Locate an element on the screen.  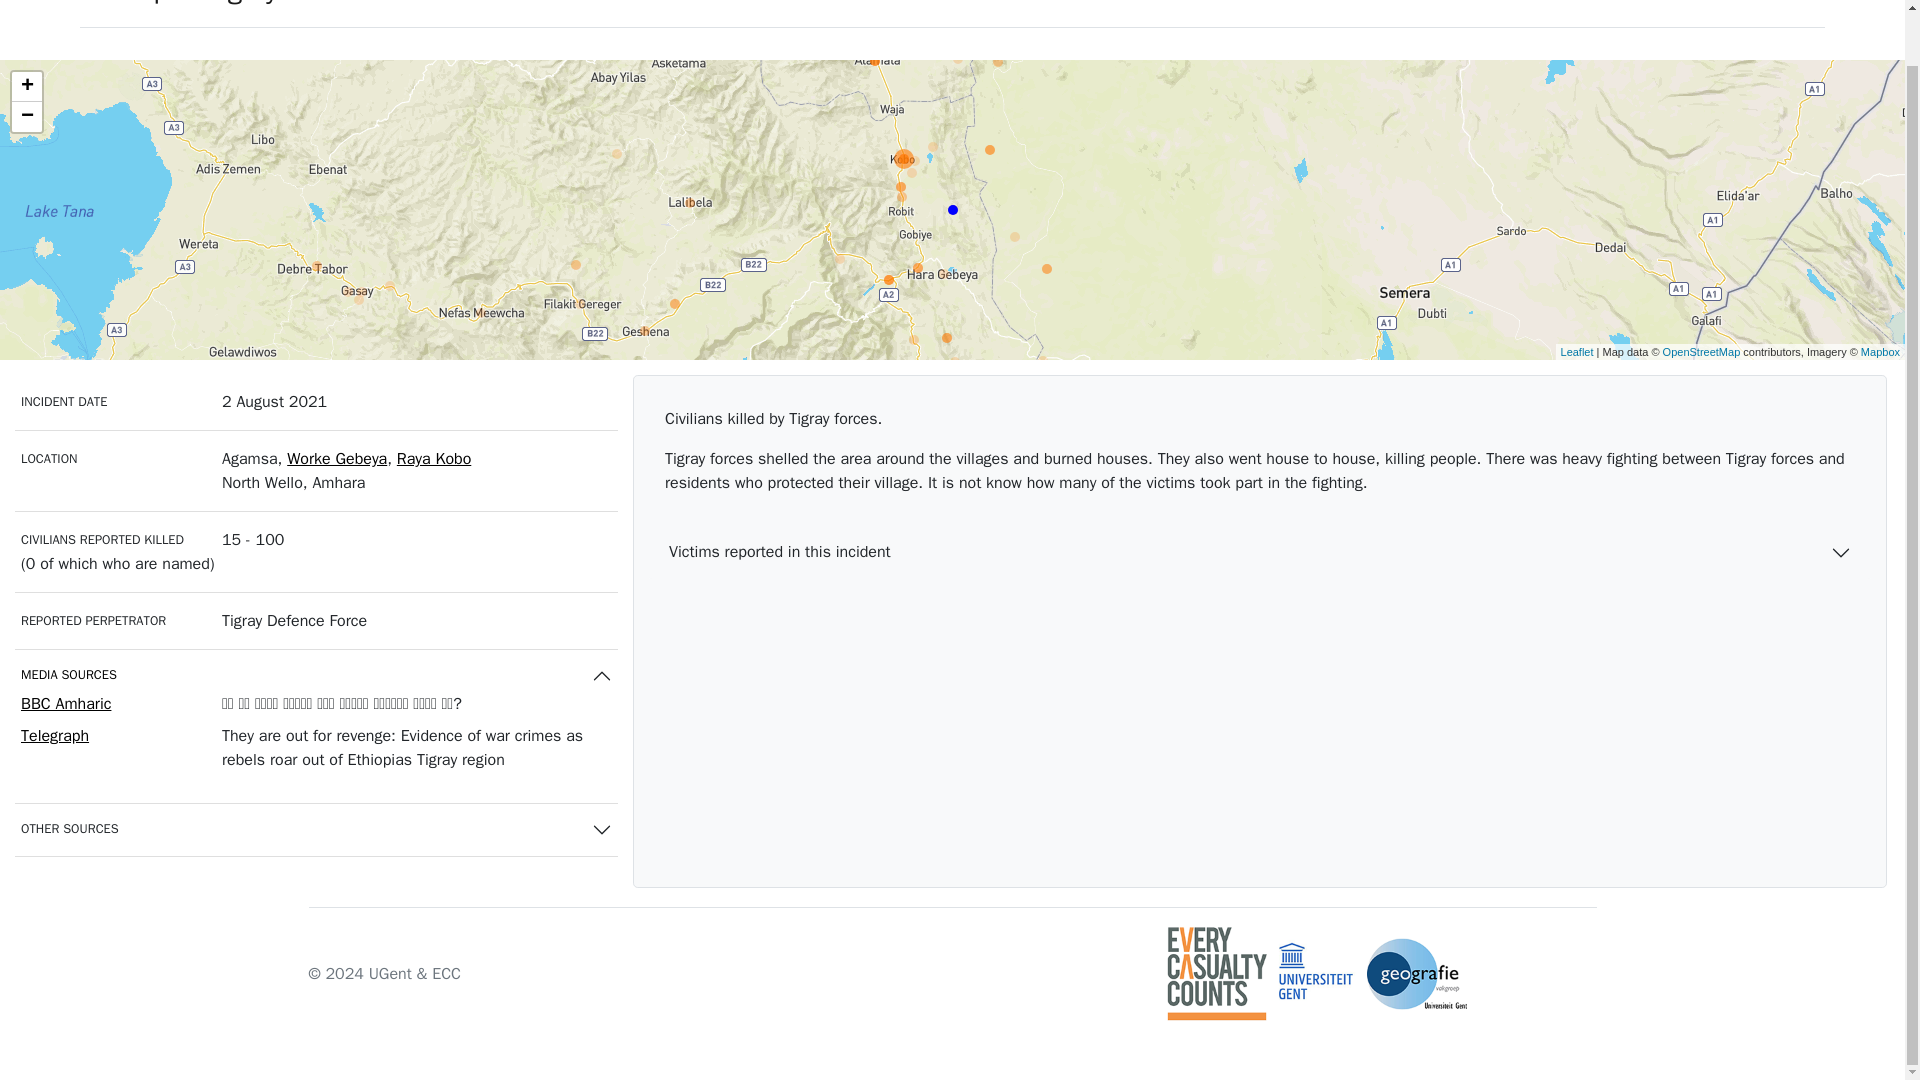
Worke Gebeya is located at coordinates (336, 458).